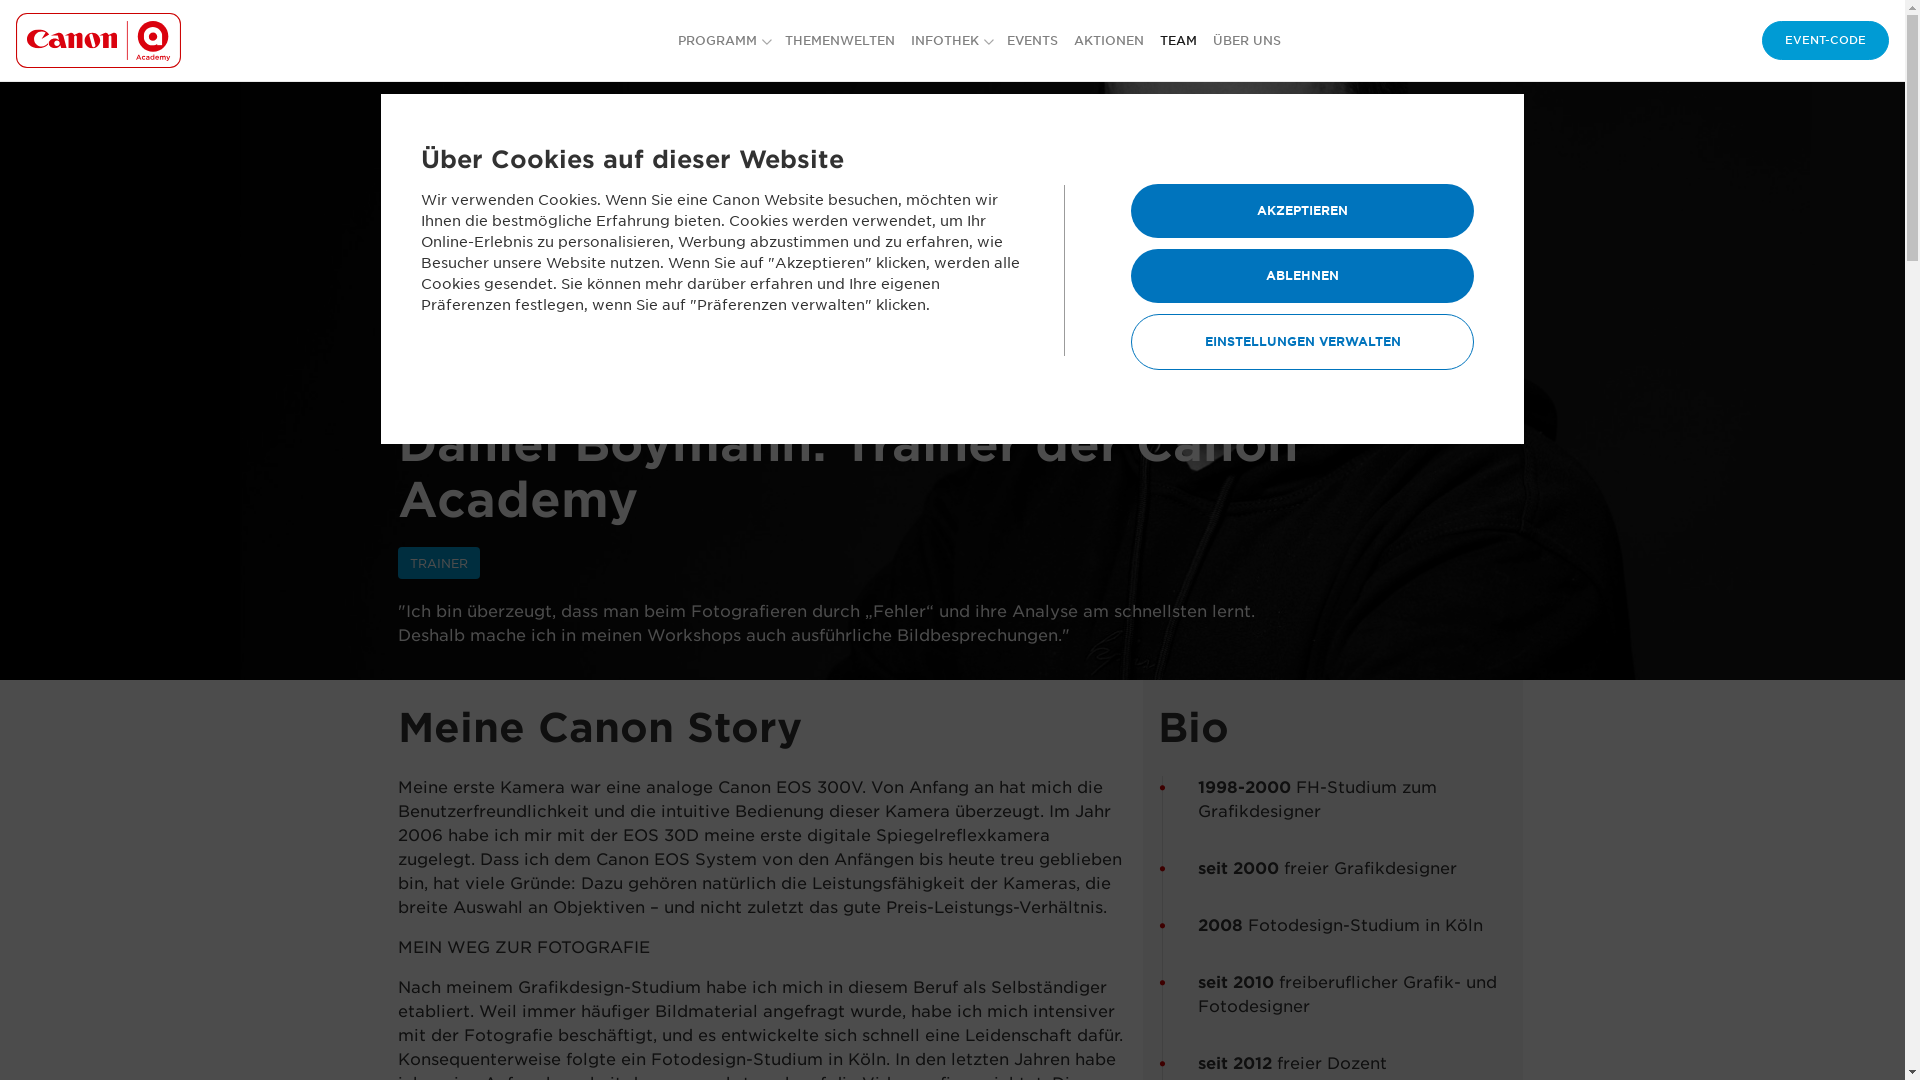 This screenshot has height=1080, width=1920. Describe the element at coordinates (1178, 40) in the screenshot. I see `TEAM` at that location.